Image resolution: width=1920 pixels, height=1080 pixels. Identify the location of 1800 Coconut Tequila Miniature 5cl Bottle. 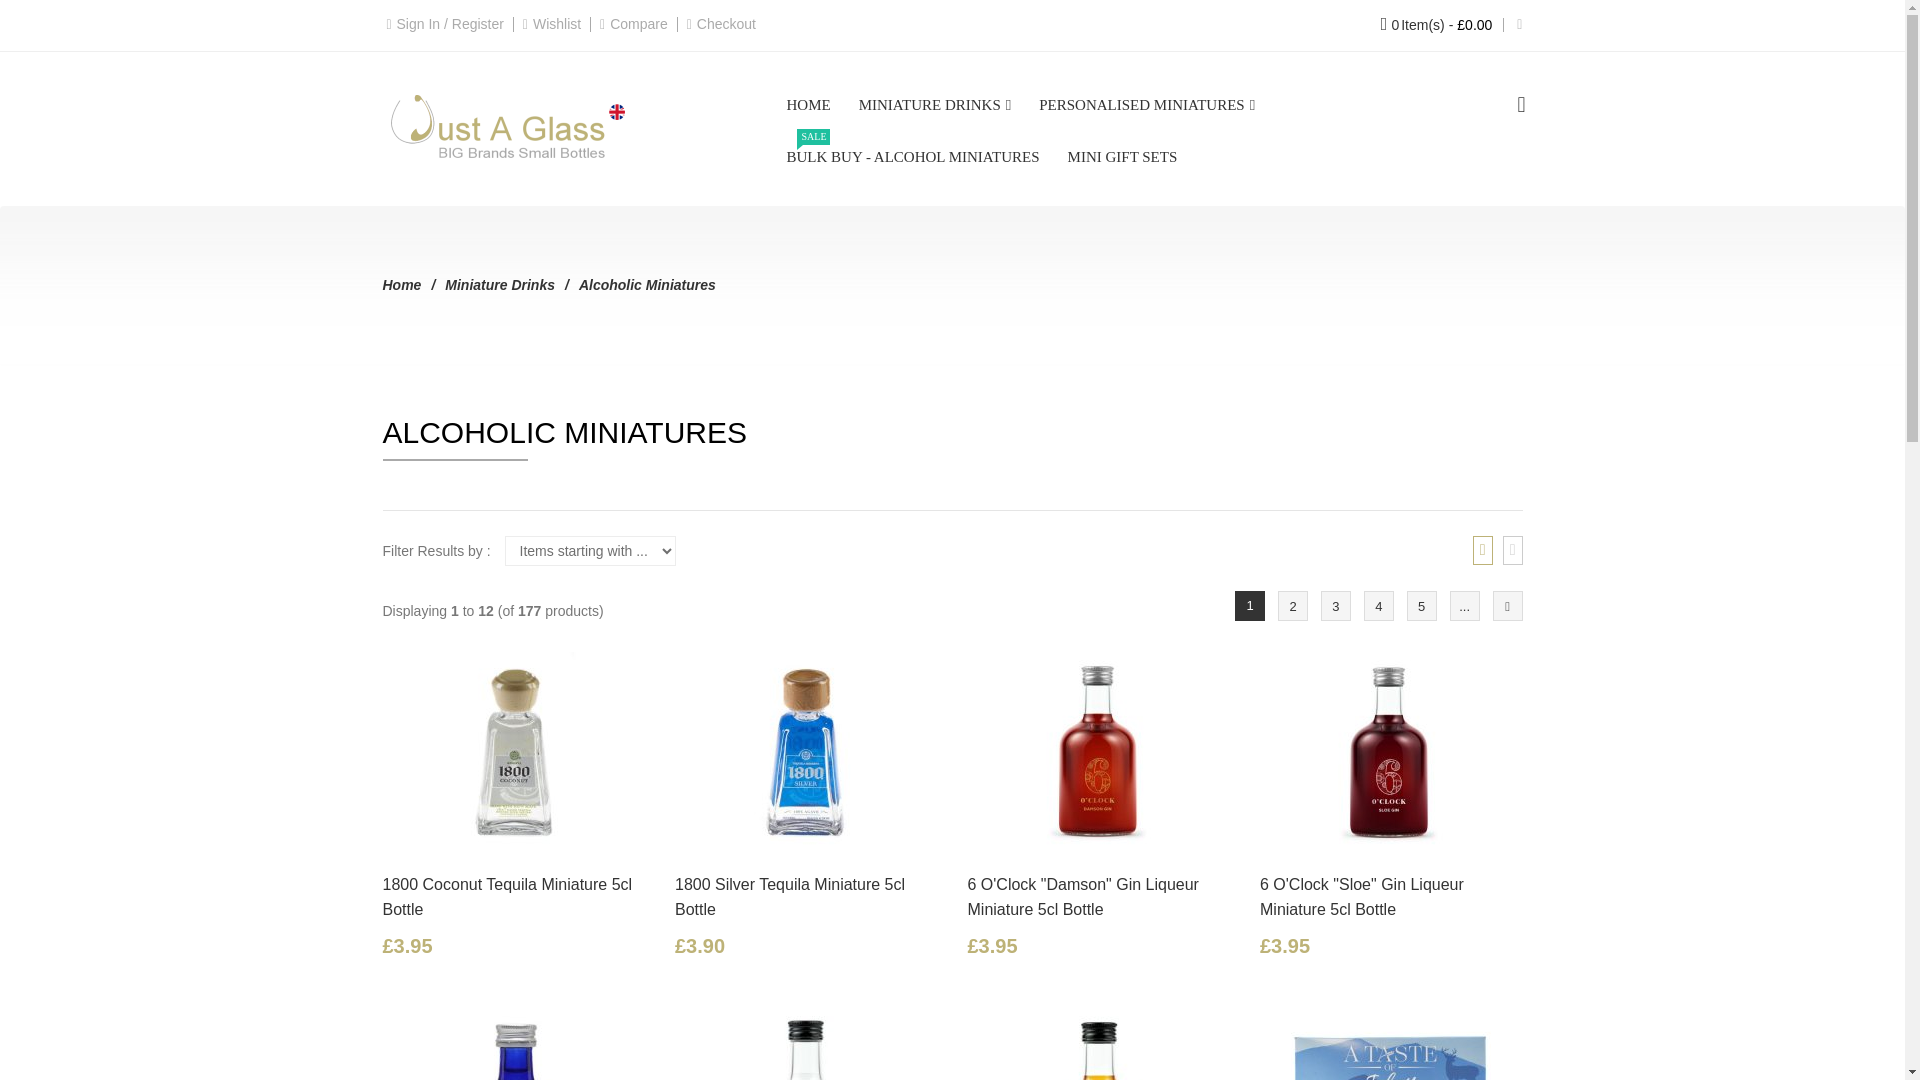
(514, 751).